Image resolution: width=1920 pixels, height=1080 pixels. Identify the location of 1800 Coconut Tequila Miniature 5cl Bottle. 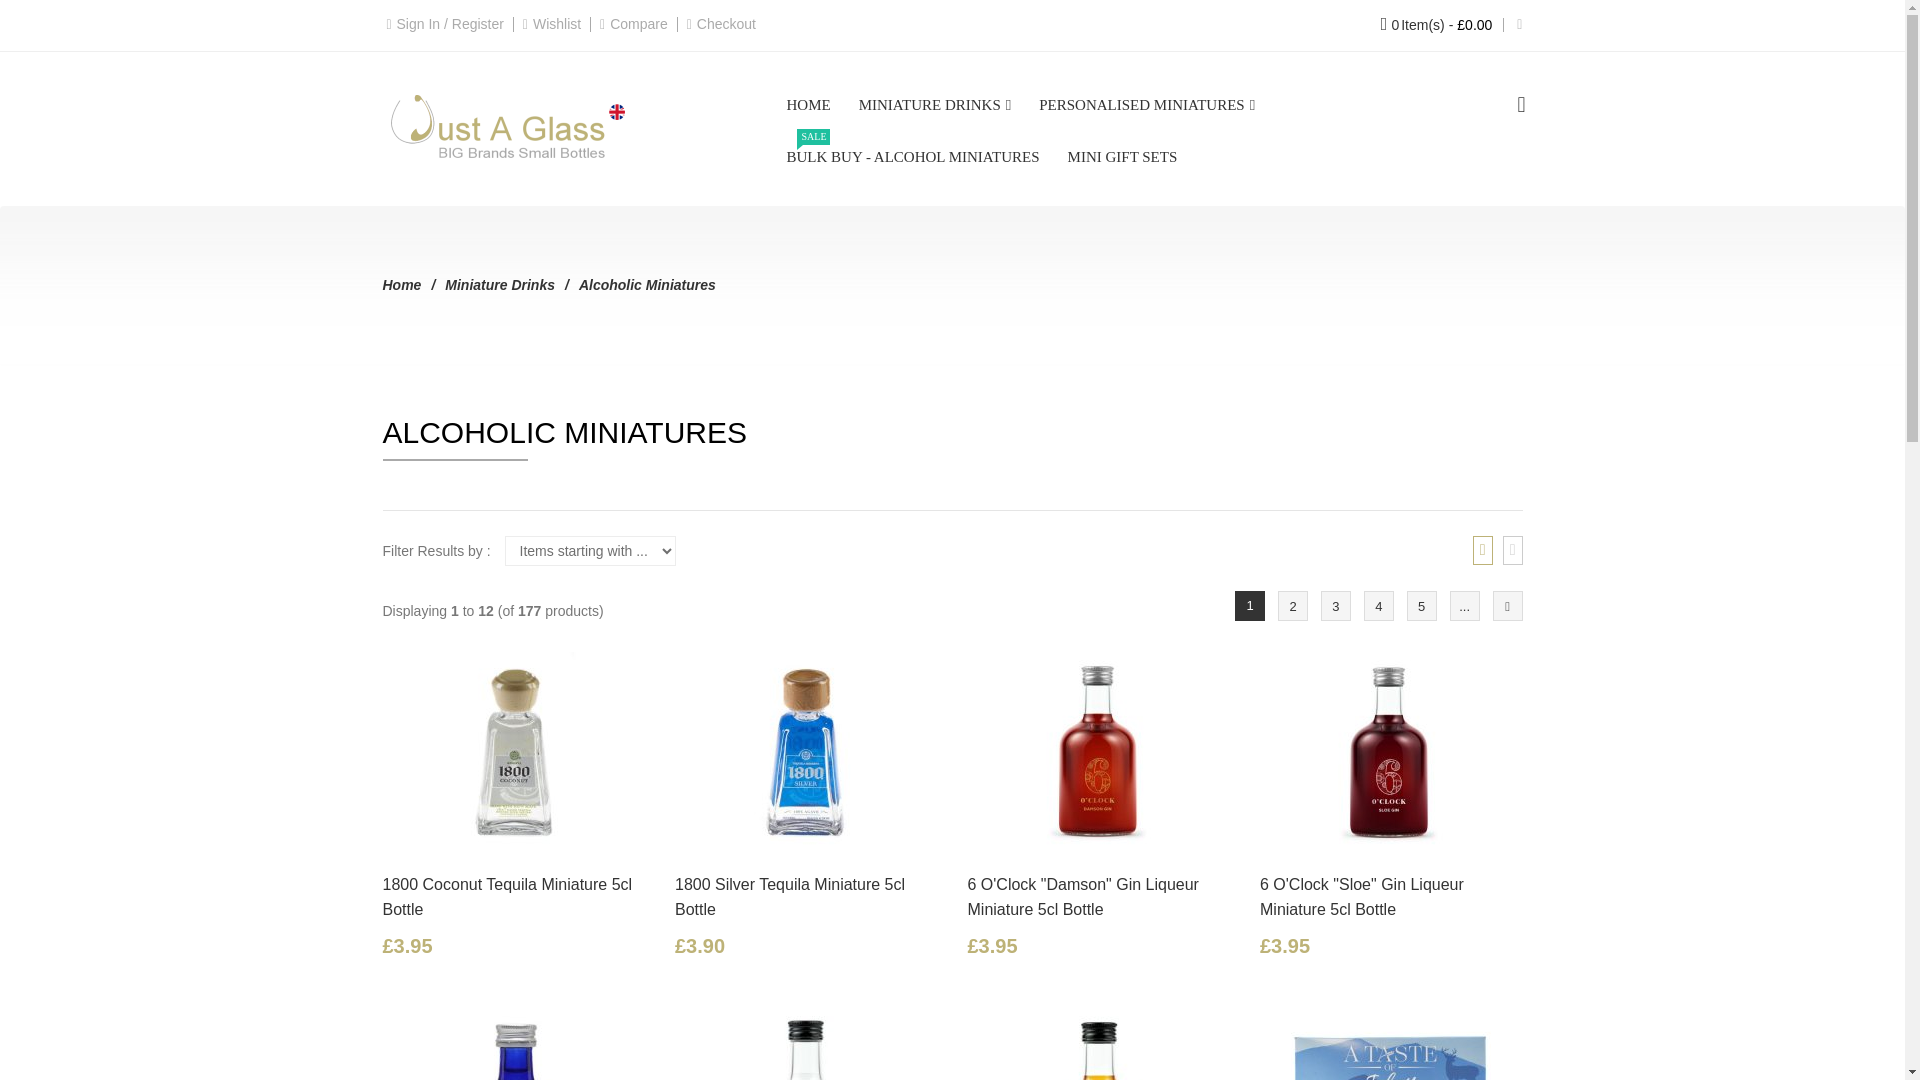
(514, 751).